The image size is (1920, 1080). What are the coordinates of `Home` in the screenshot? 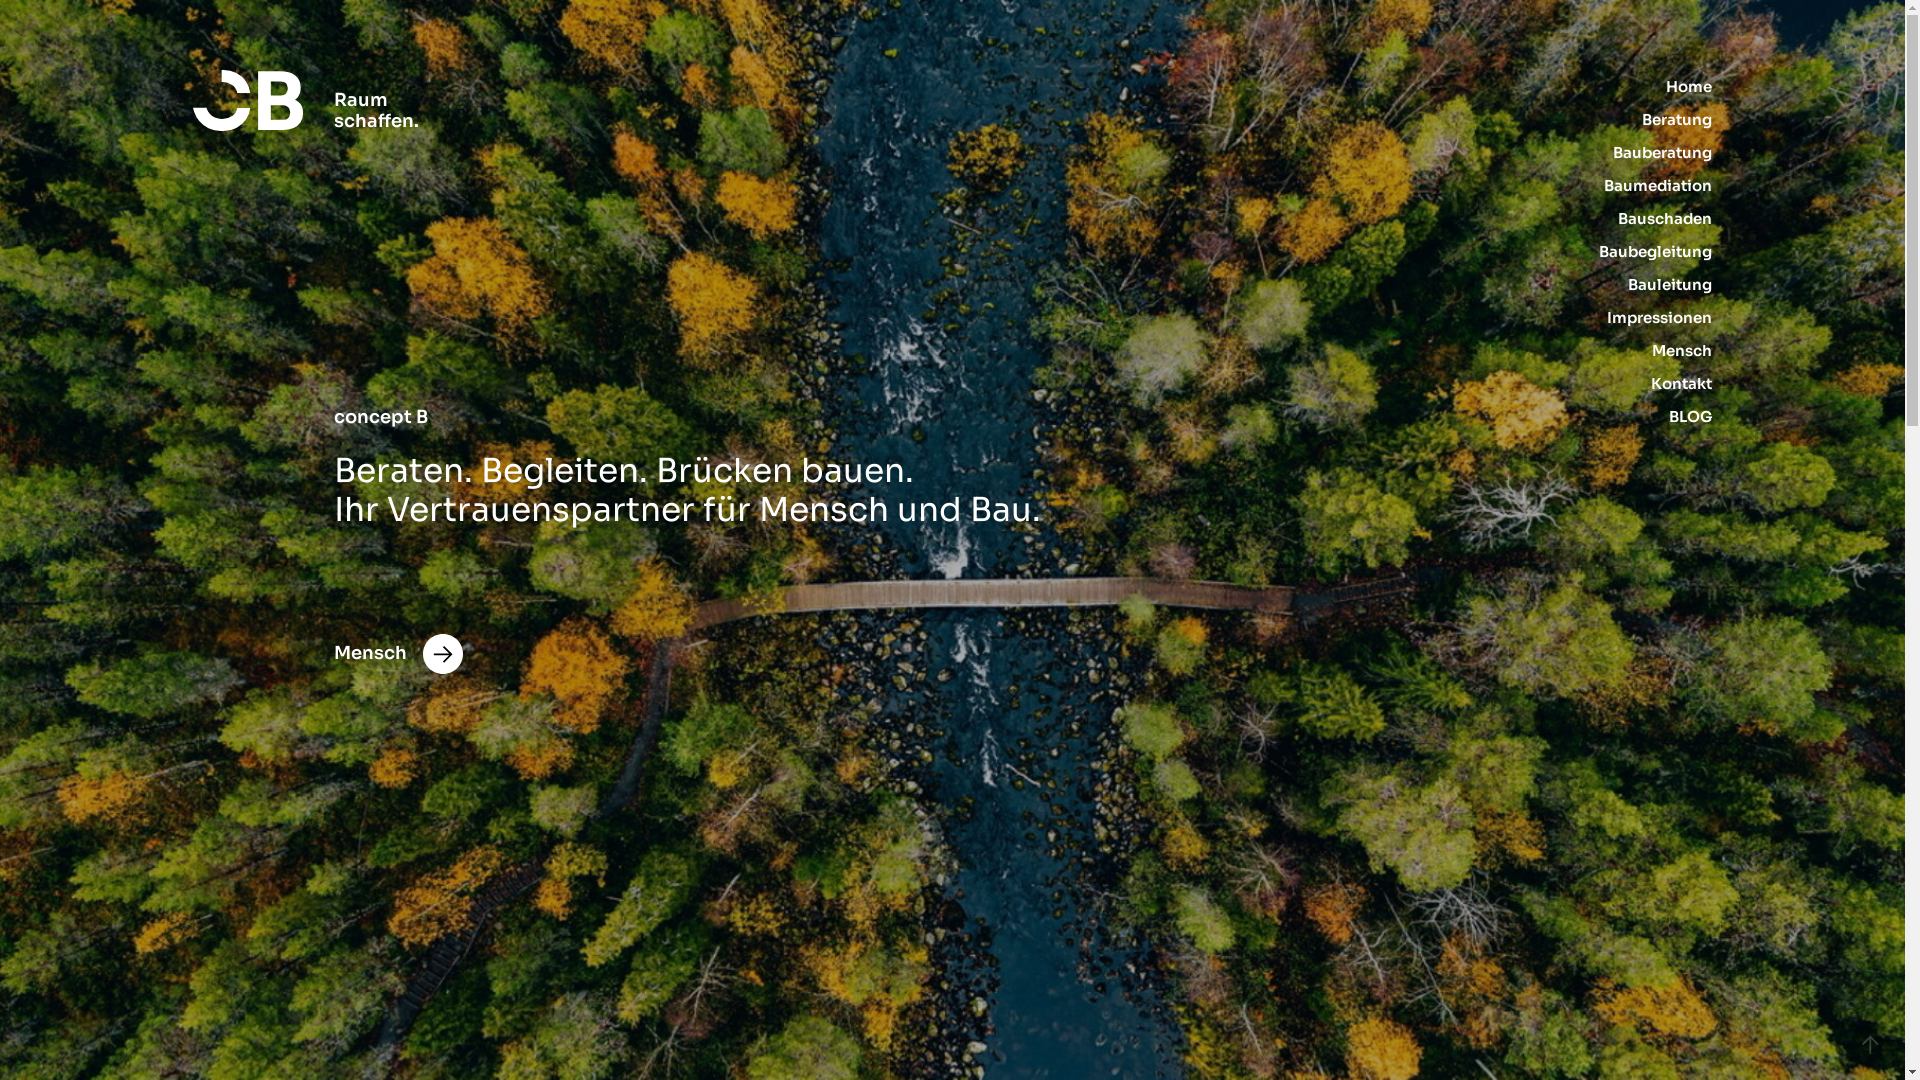 It's located at (1689, 86).